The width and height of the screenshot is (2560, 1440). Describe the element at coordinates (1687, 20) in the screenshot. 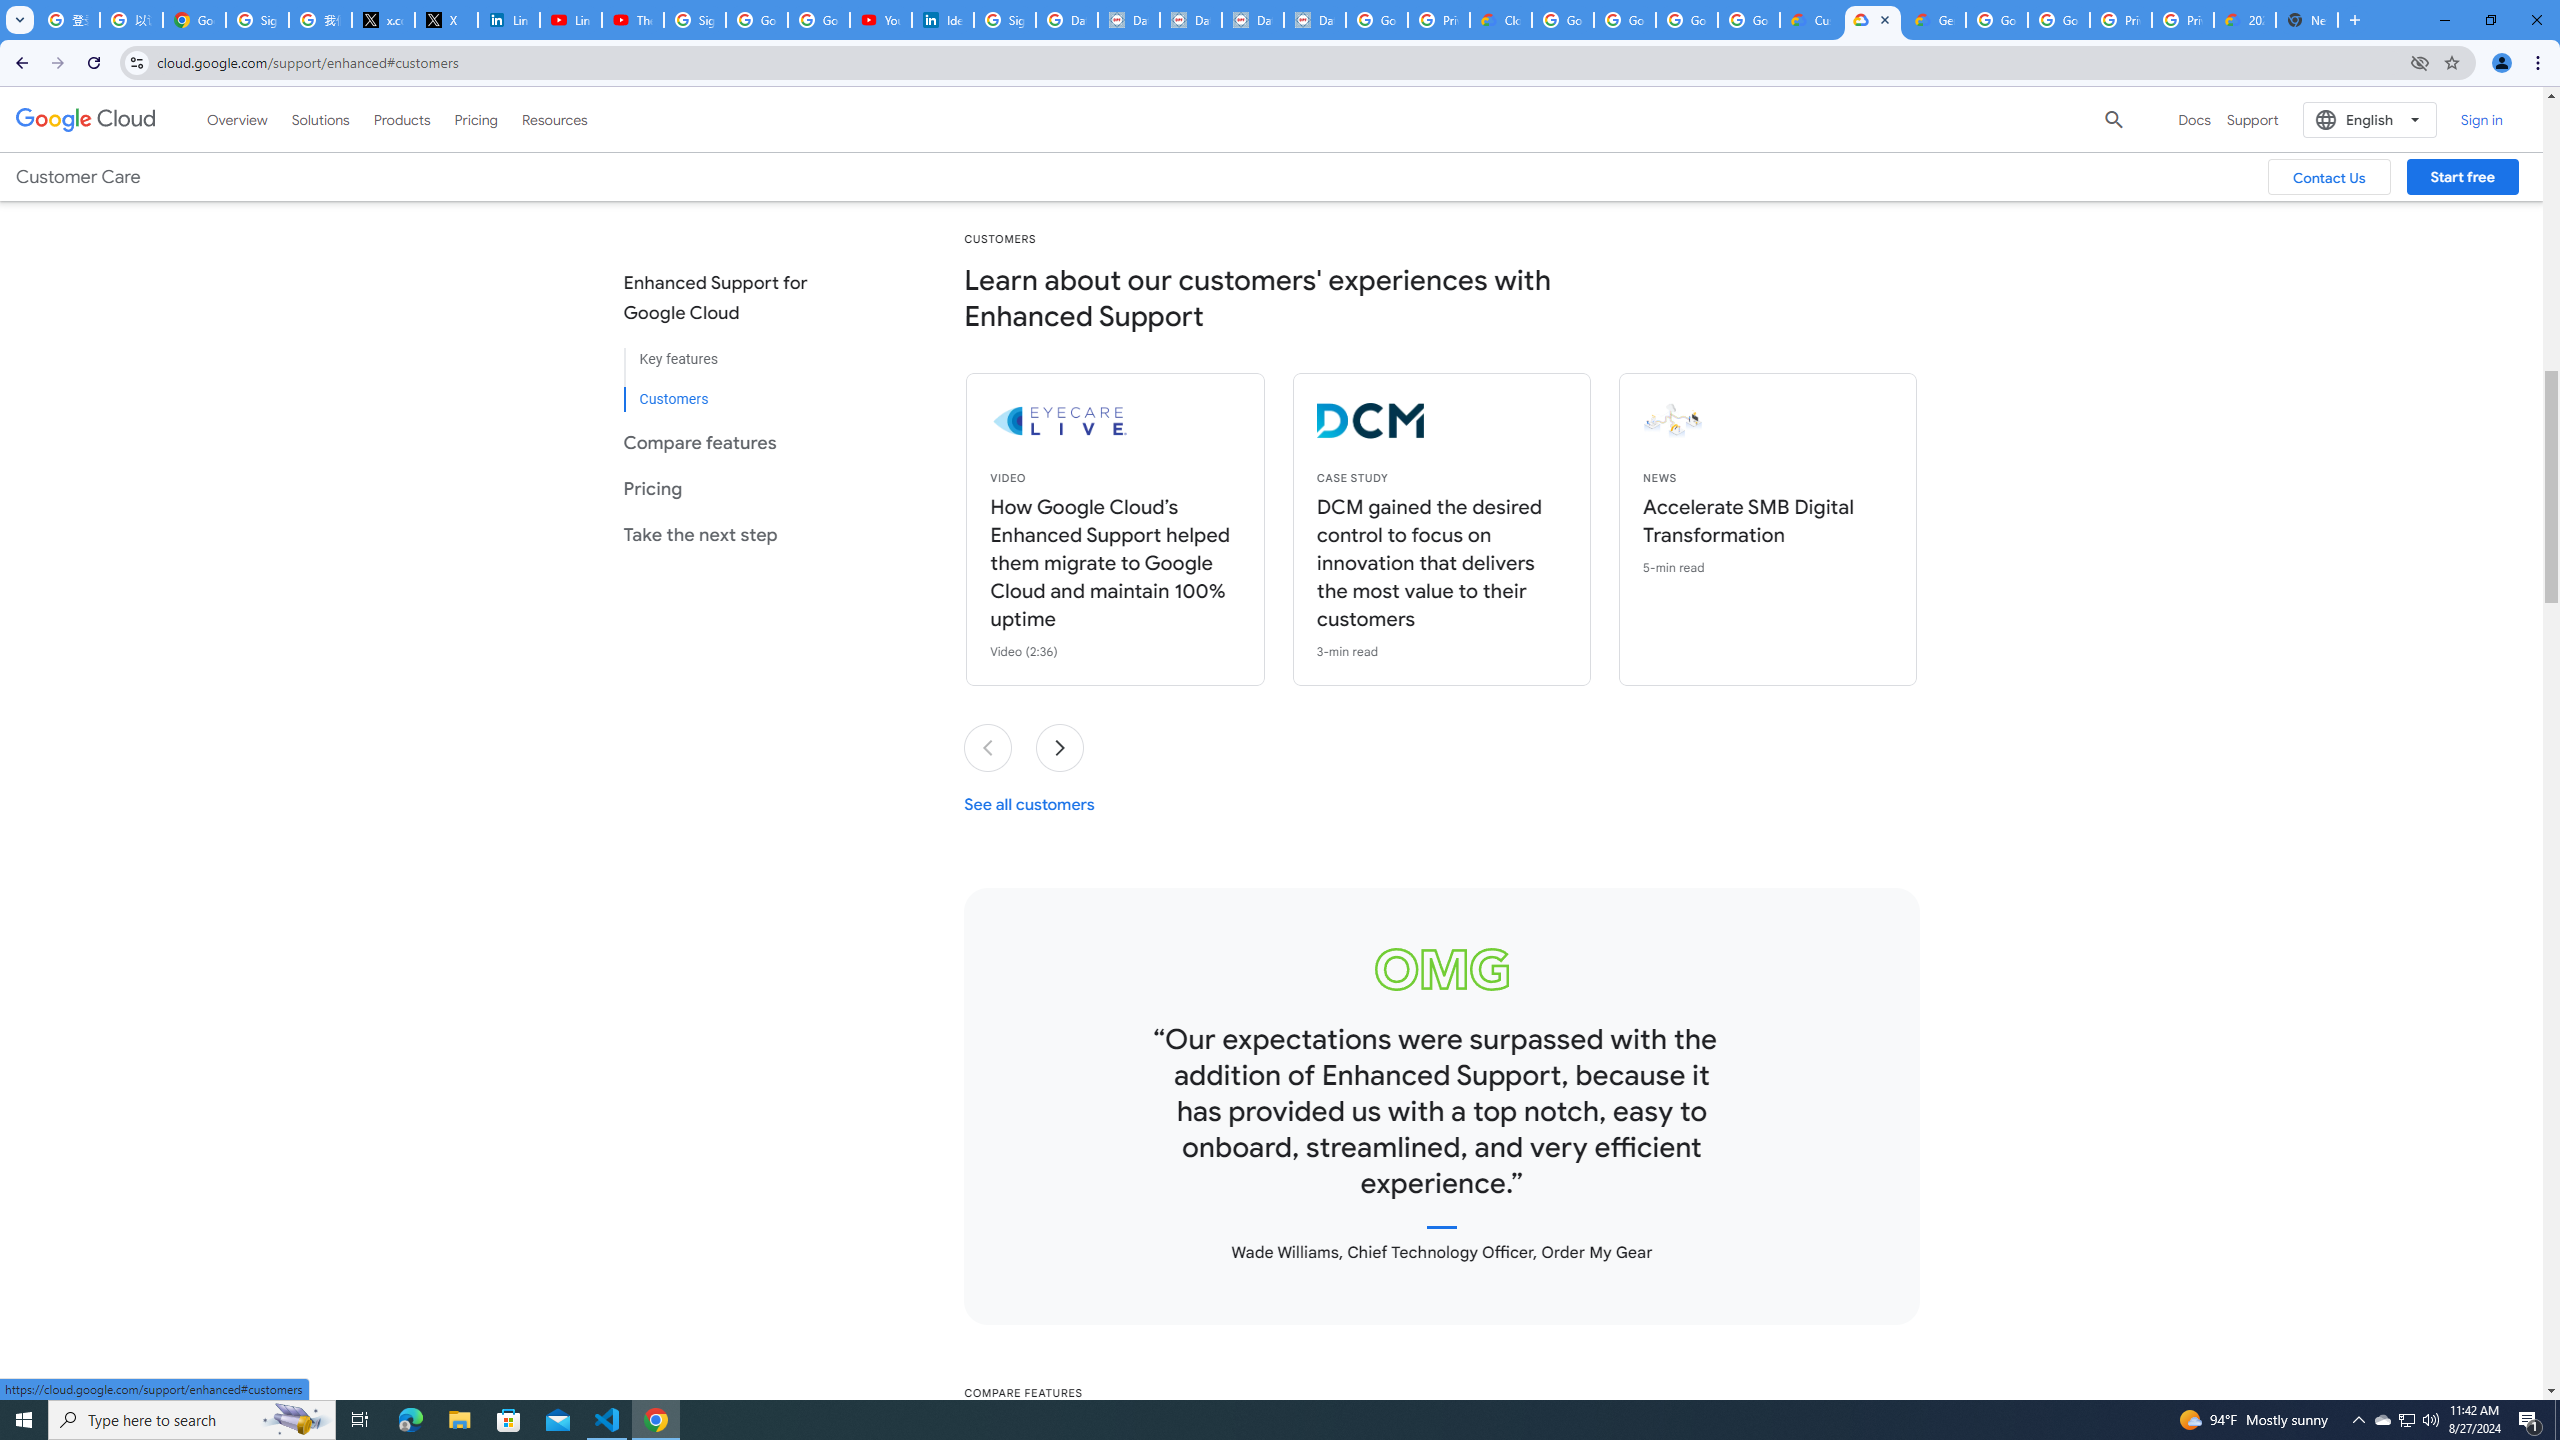

I see `Google Workspace - Specific Terms` at that location.